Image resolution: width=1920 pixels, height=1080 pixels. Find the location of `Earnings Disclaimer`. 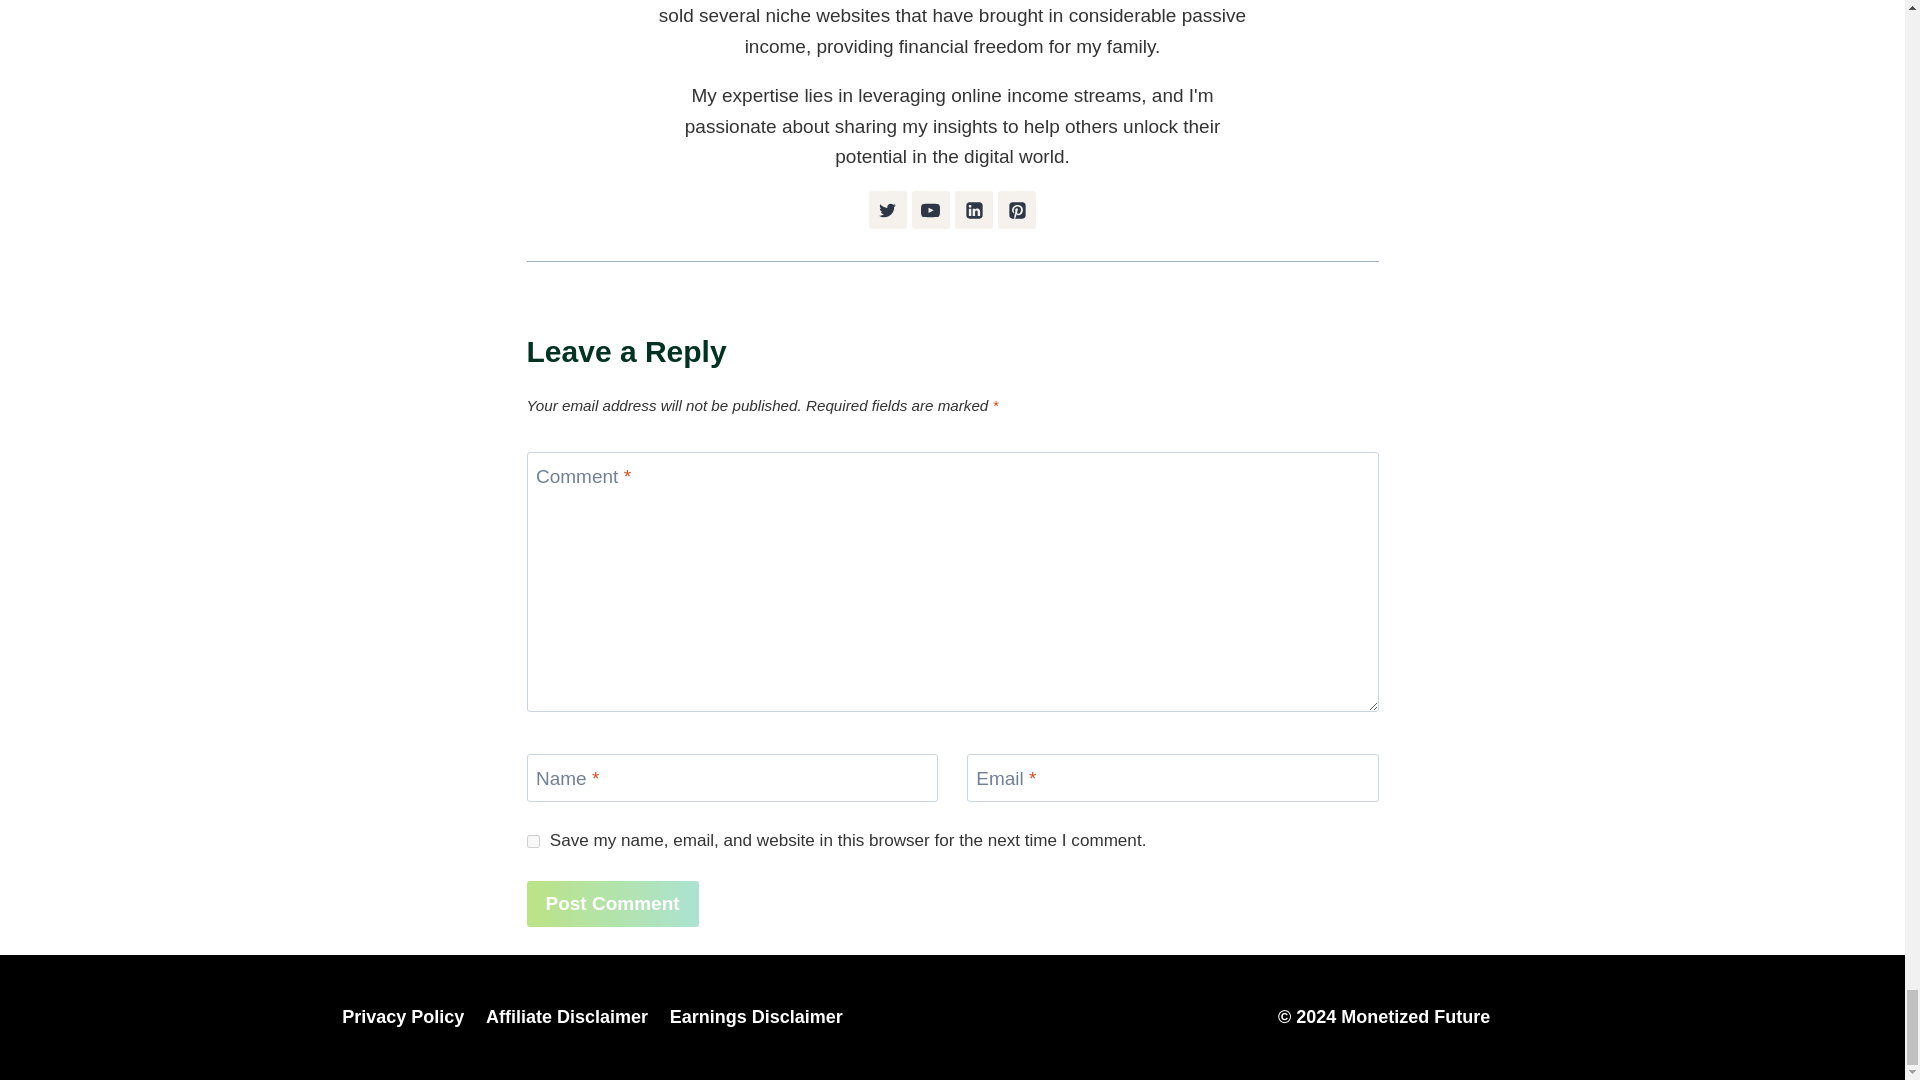

Earnings Disclaimer is located at coordinates (756, 1017).